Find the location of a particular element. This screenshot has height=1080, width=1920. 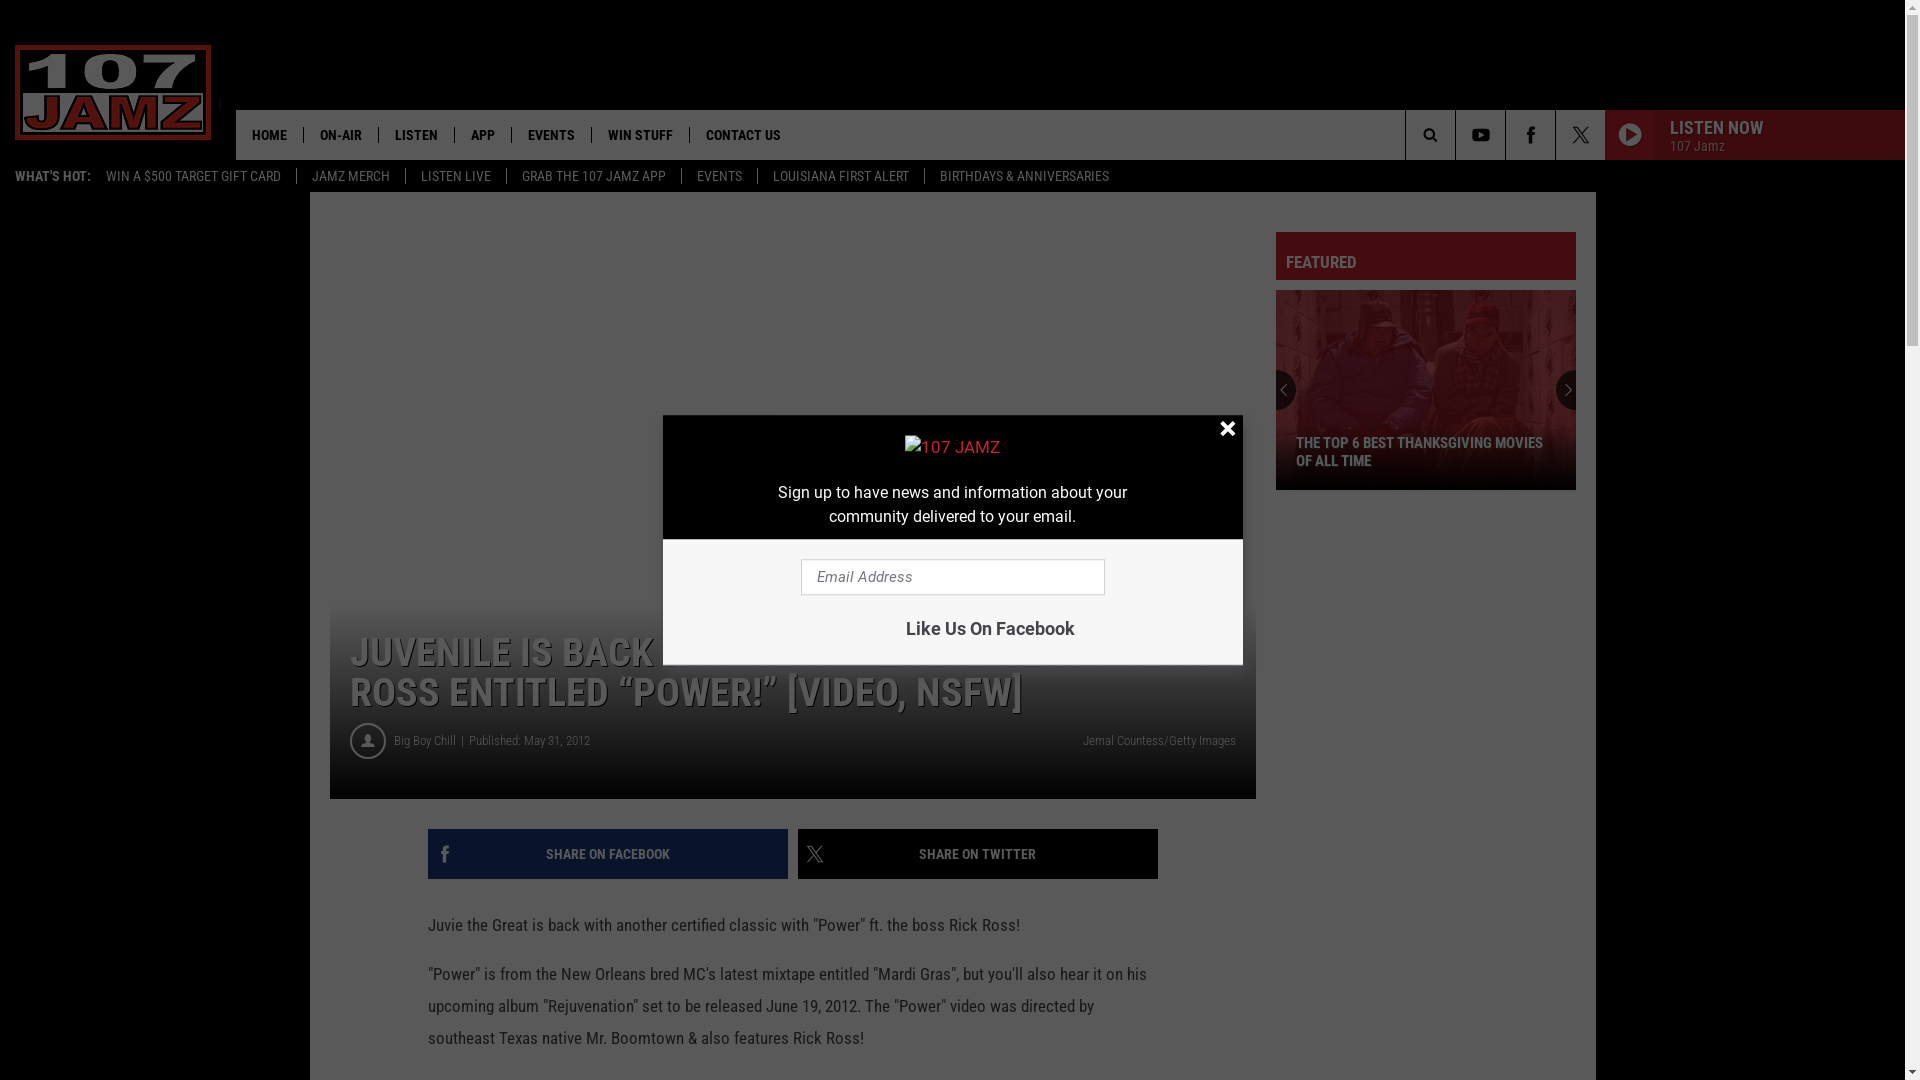

LISTEN NOW
107 Jamz is located at coordinates (1755, 135).